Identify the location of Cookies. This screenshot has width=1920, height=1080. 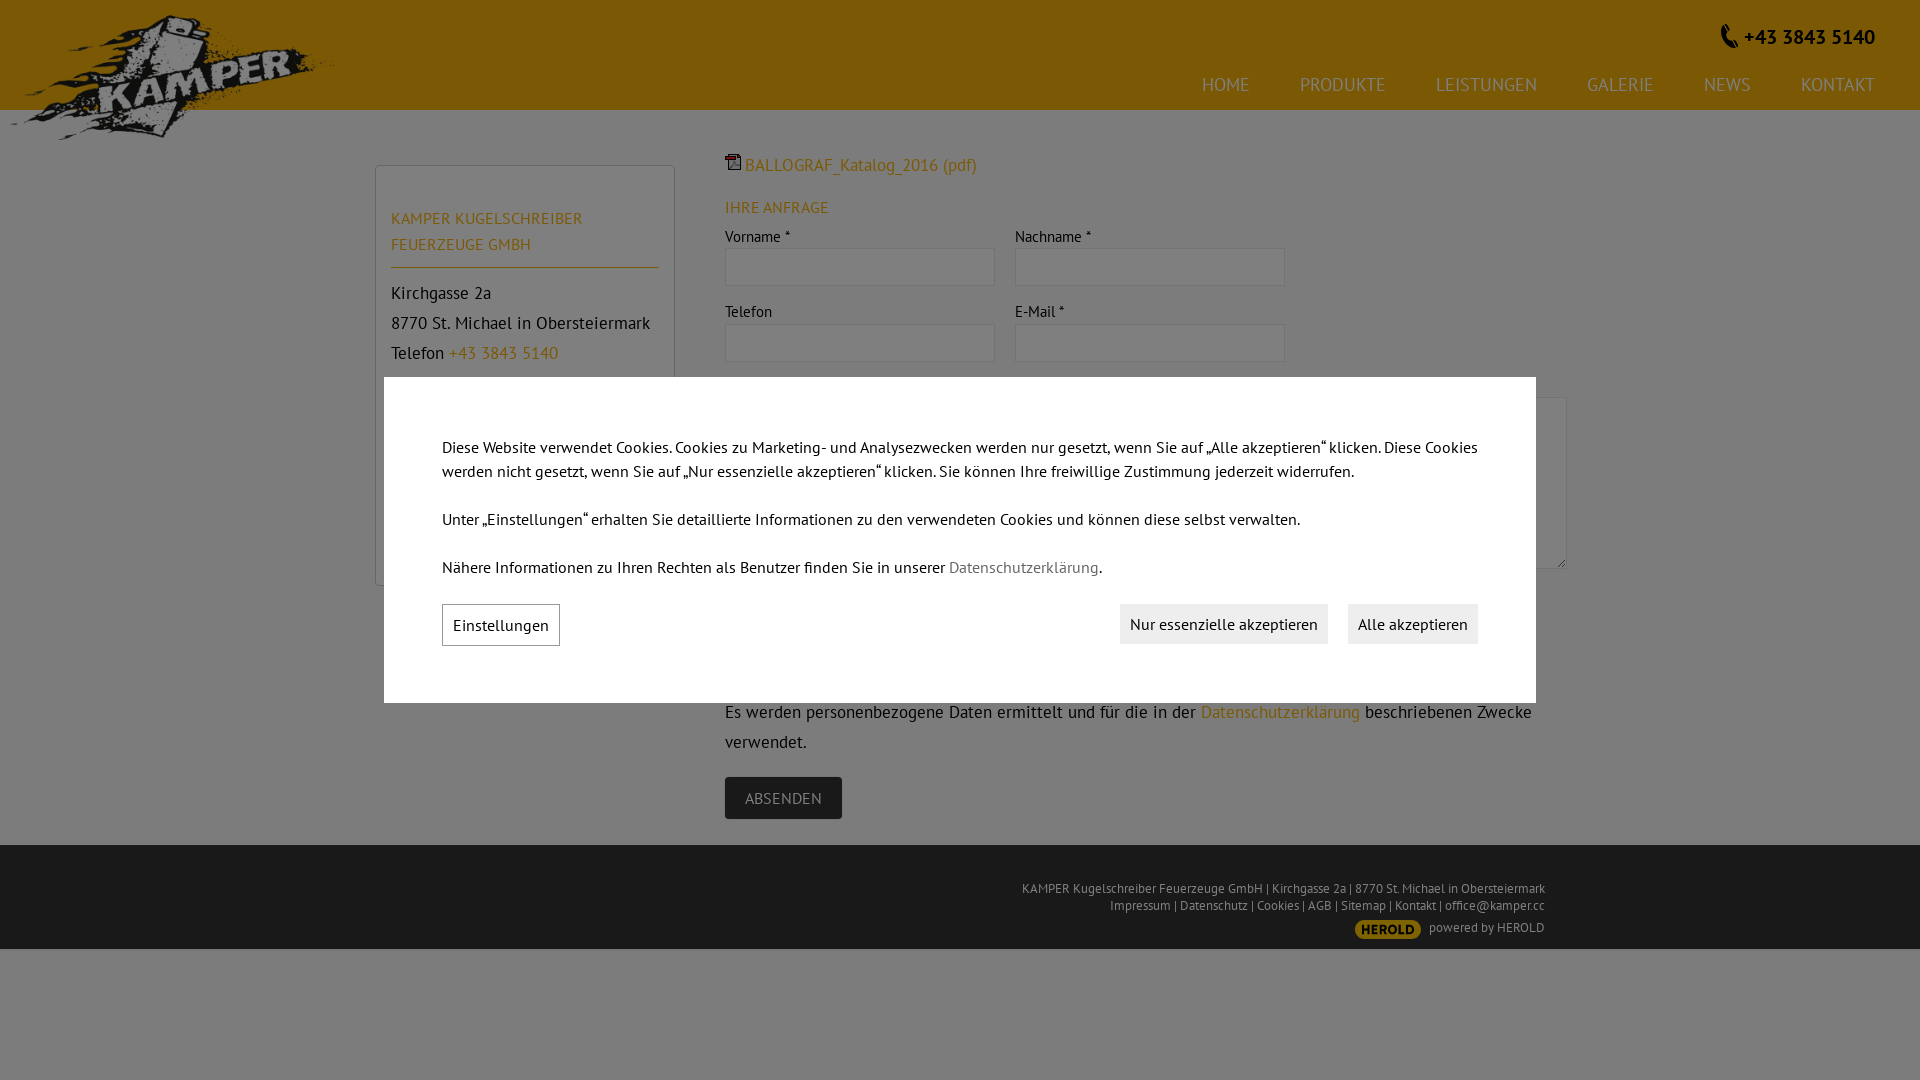
(1278, 906).